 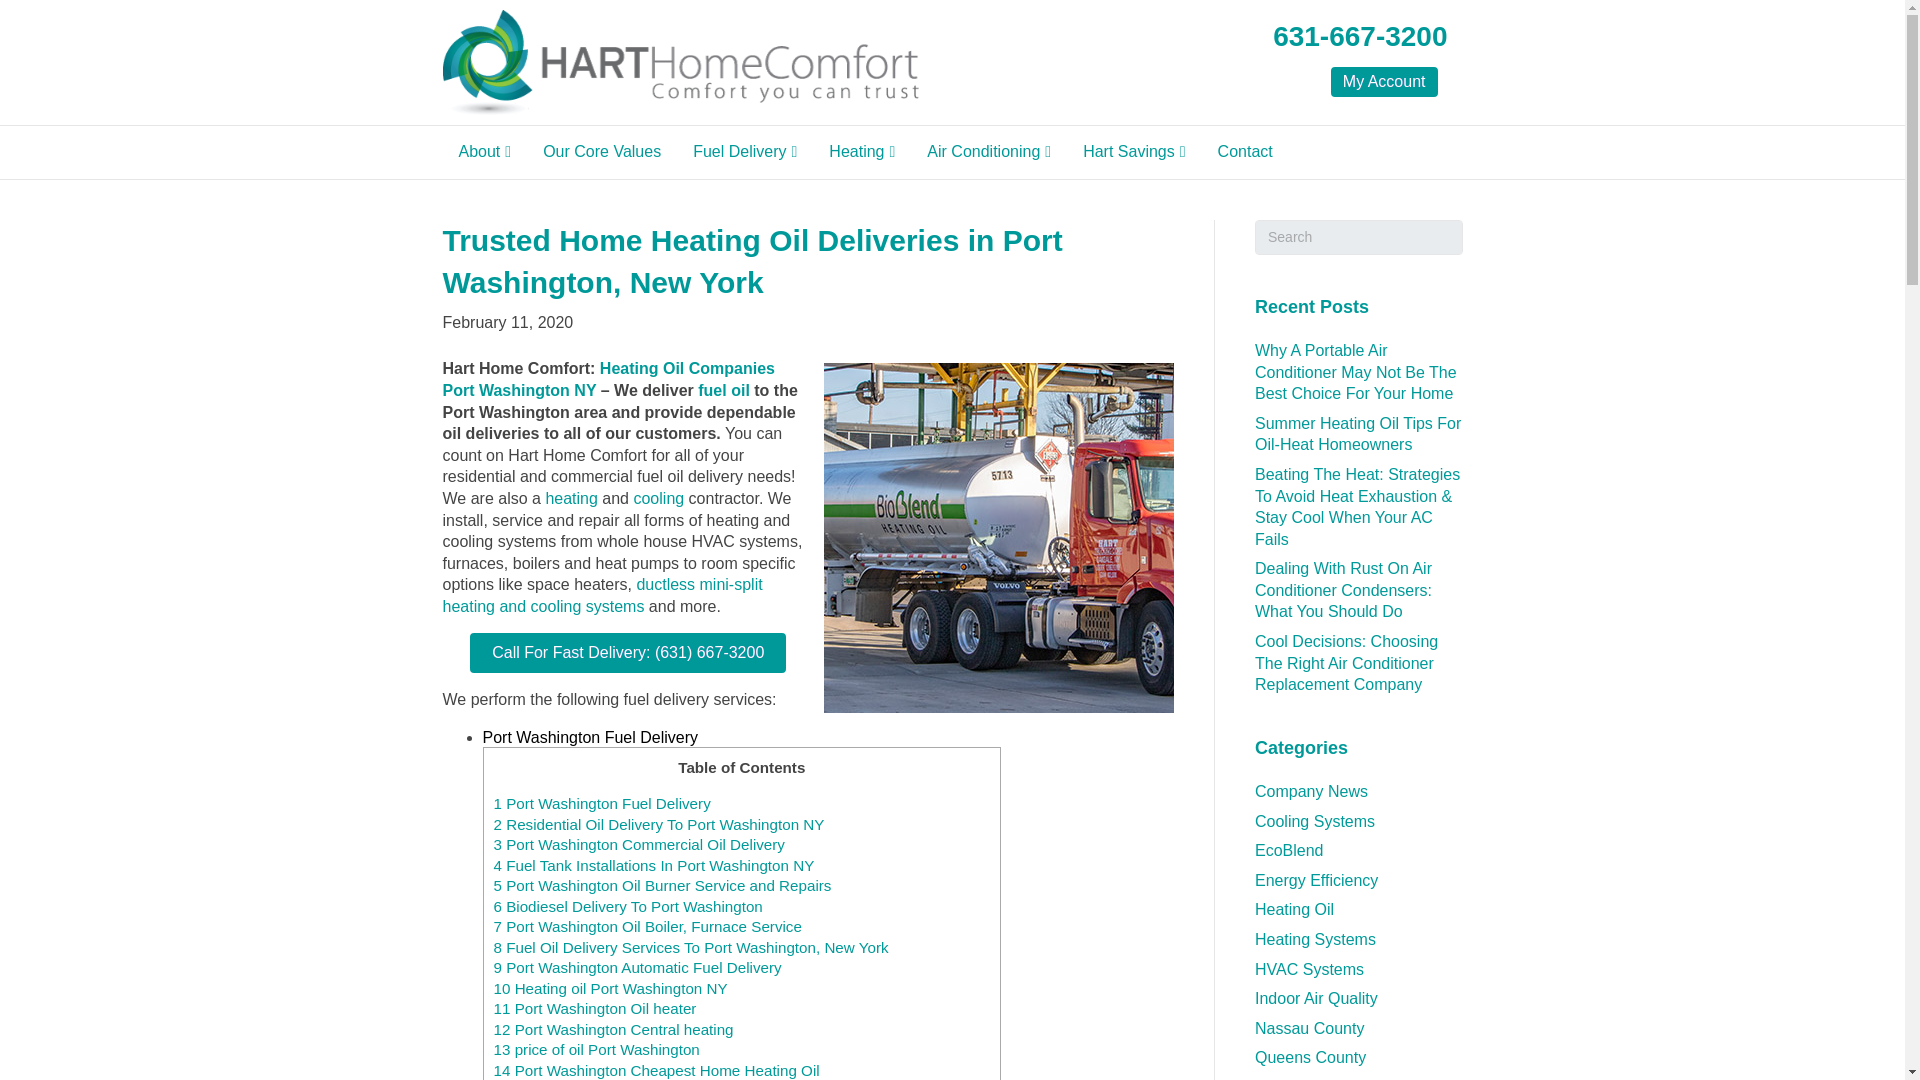 What do you see at coordinates (1134, 152) in the screenshot?
I see `Hart Savings` at bounding box center [1134, 152].